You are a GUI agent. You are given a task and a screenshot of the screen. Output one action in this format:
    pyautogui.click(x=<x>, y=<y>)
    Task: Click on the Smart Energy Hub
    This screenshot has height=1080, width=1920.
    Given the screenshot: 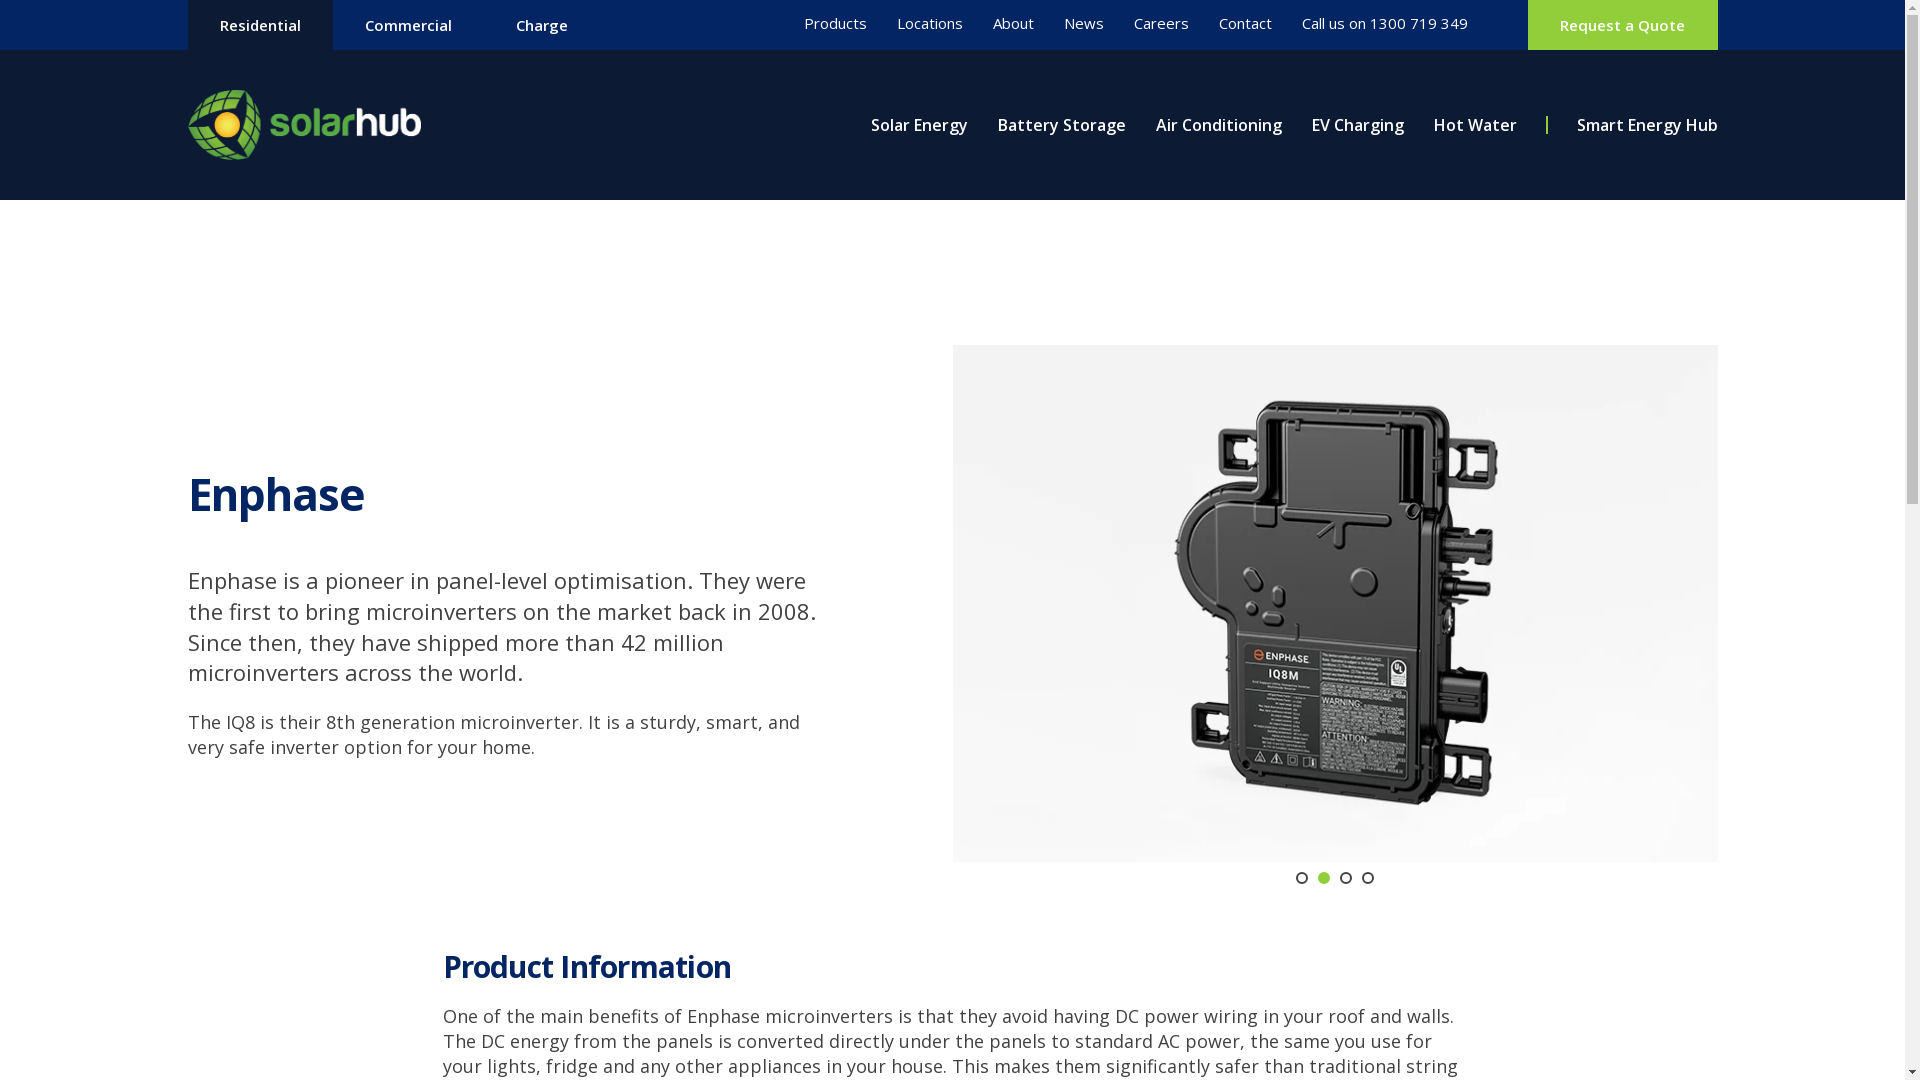 What is the action you would take?
    pyautogui.click(x=1646, y=125)
    